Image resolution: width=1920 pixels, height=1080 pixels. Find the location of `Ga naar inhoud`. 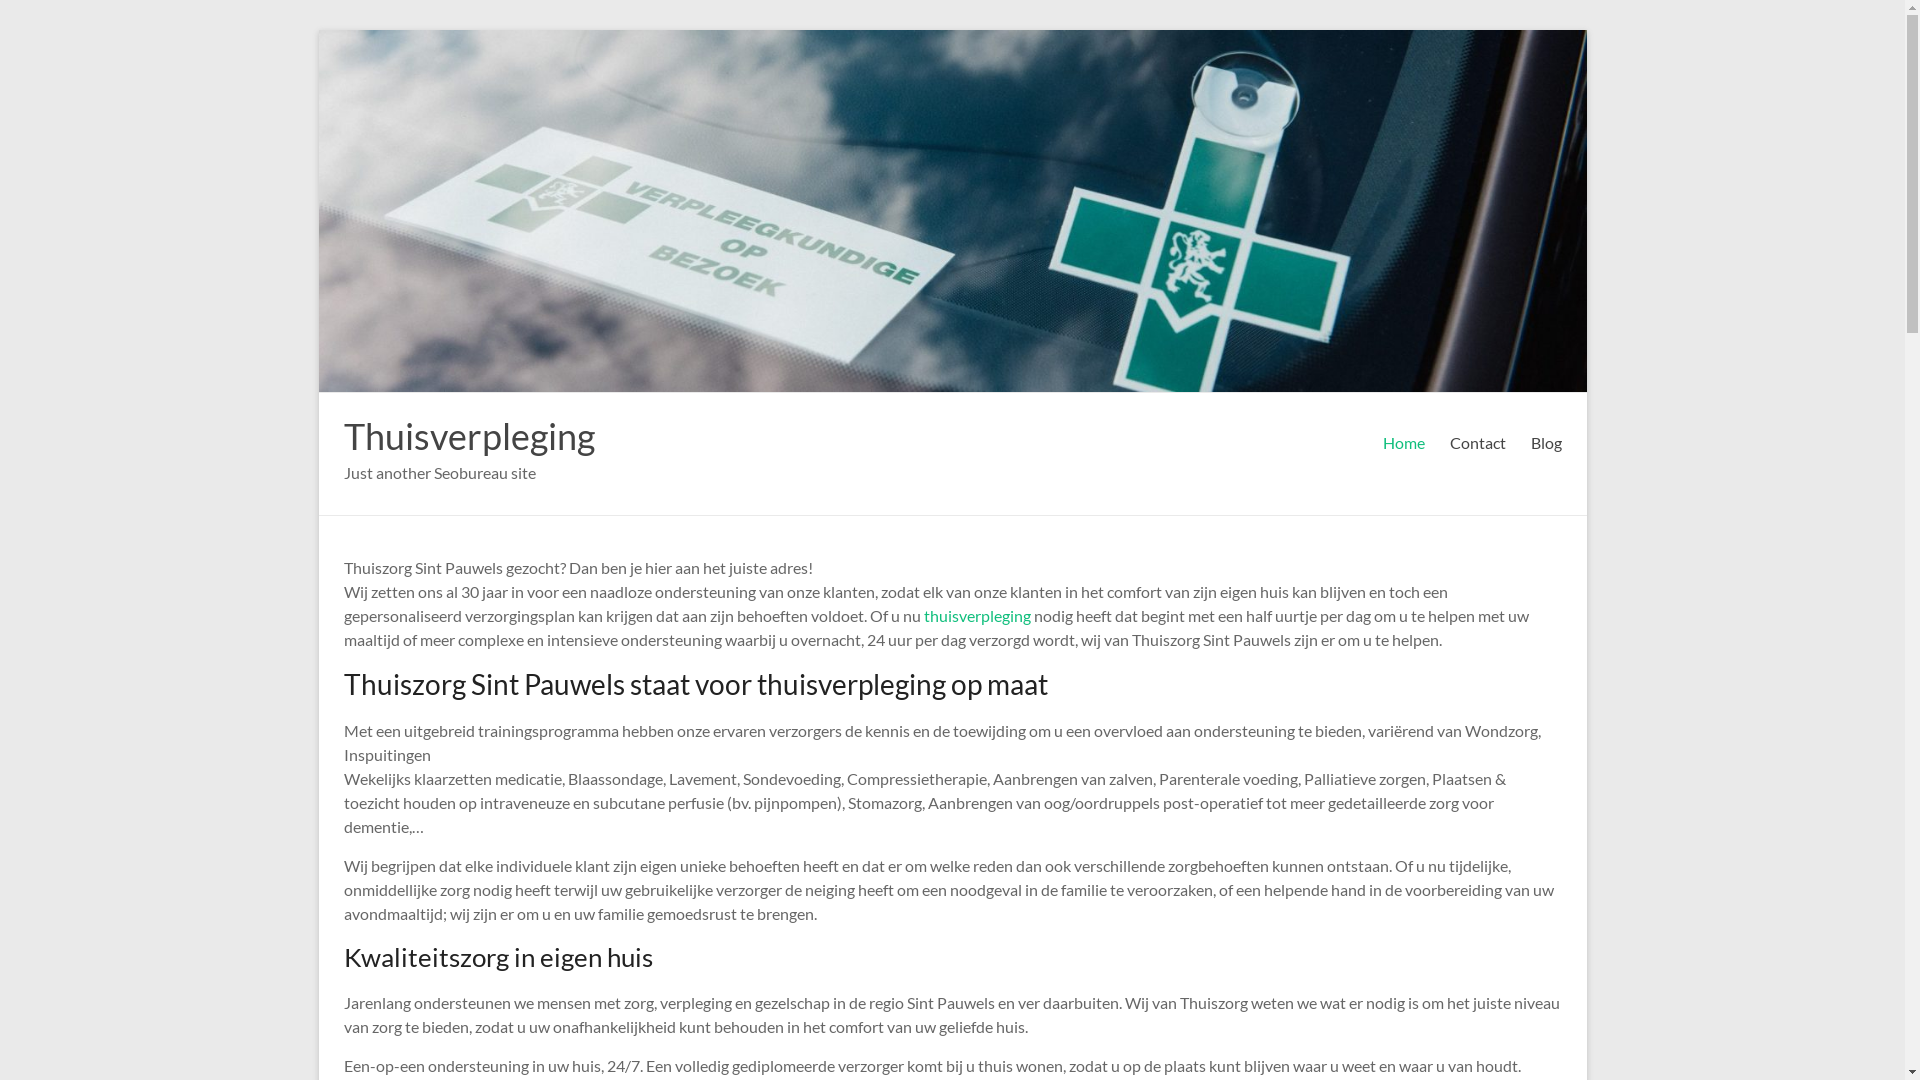

Ga naar inhoud is located at coordinates (318, 30).